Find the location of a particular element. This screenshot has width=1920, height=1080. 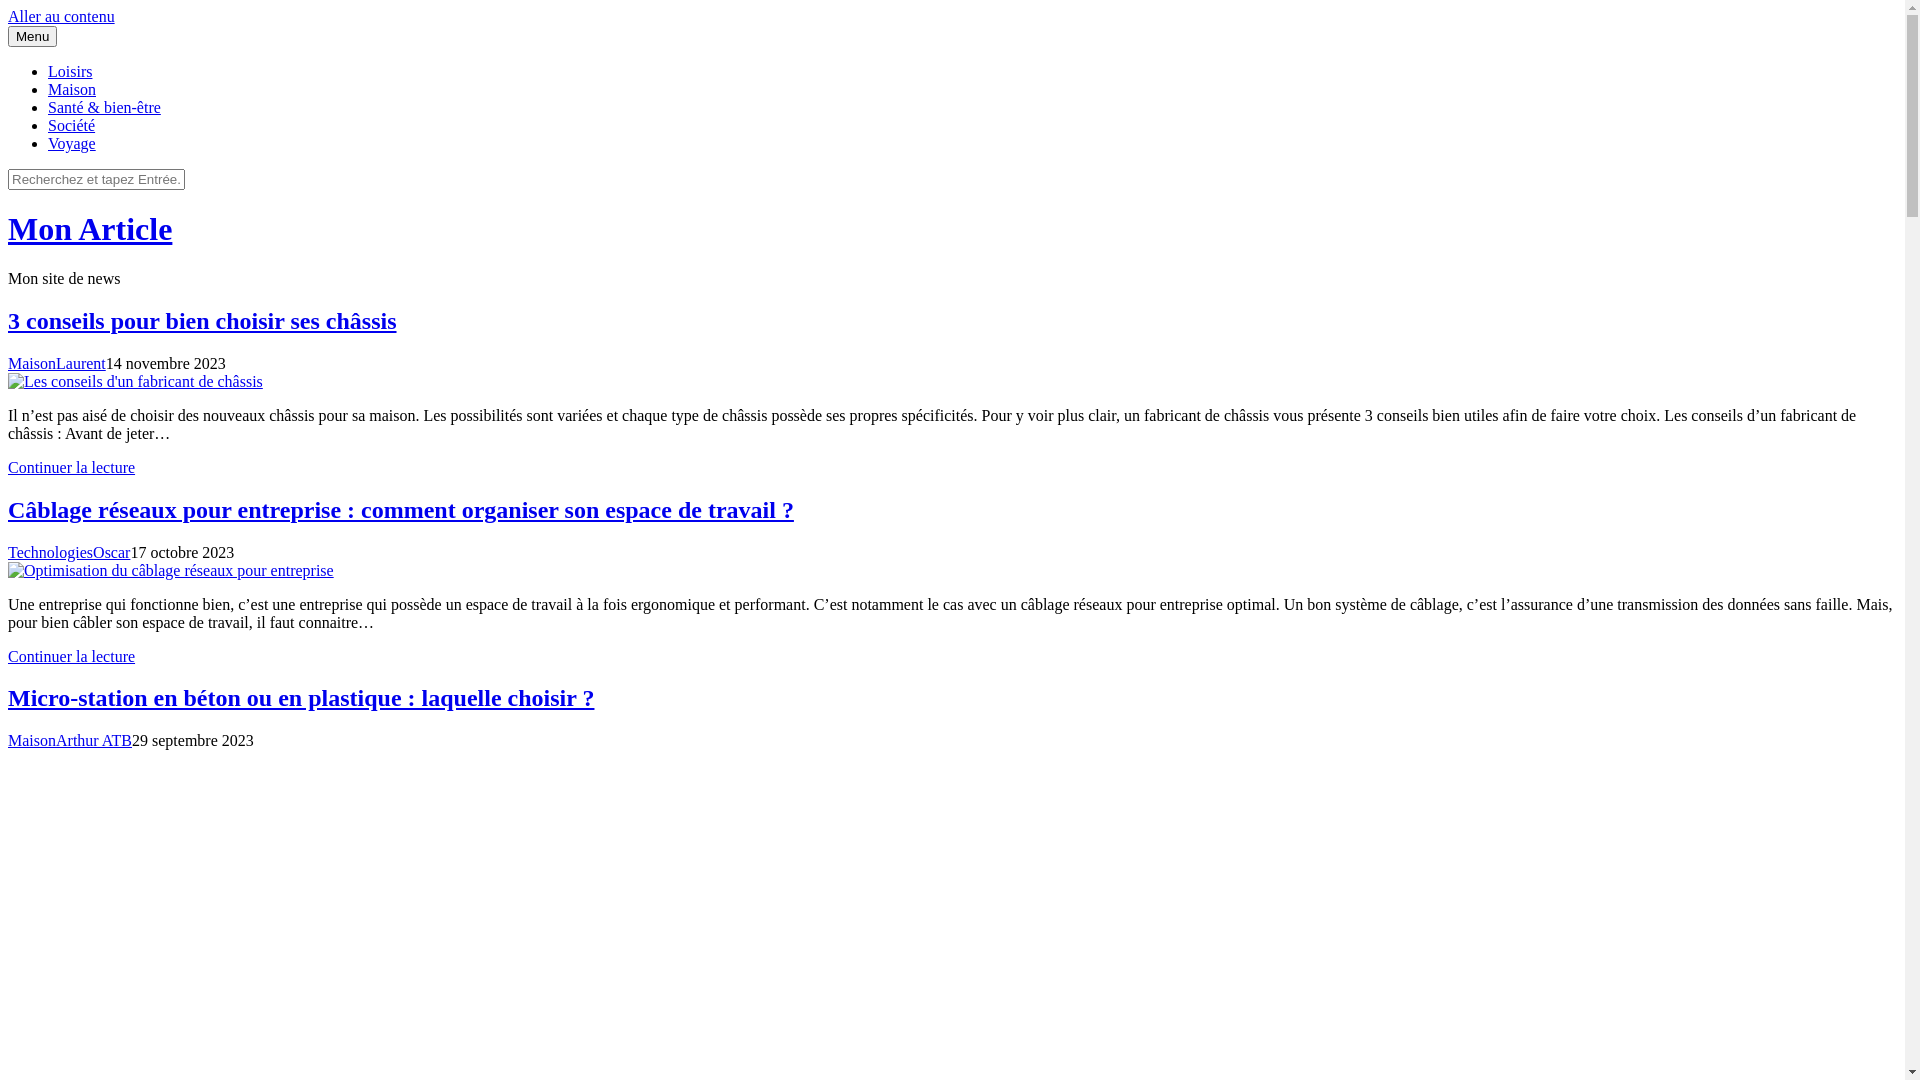

Maison is located at coordinates (72, 90).